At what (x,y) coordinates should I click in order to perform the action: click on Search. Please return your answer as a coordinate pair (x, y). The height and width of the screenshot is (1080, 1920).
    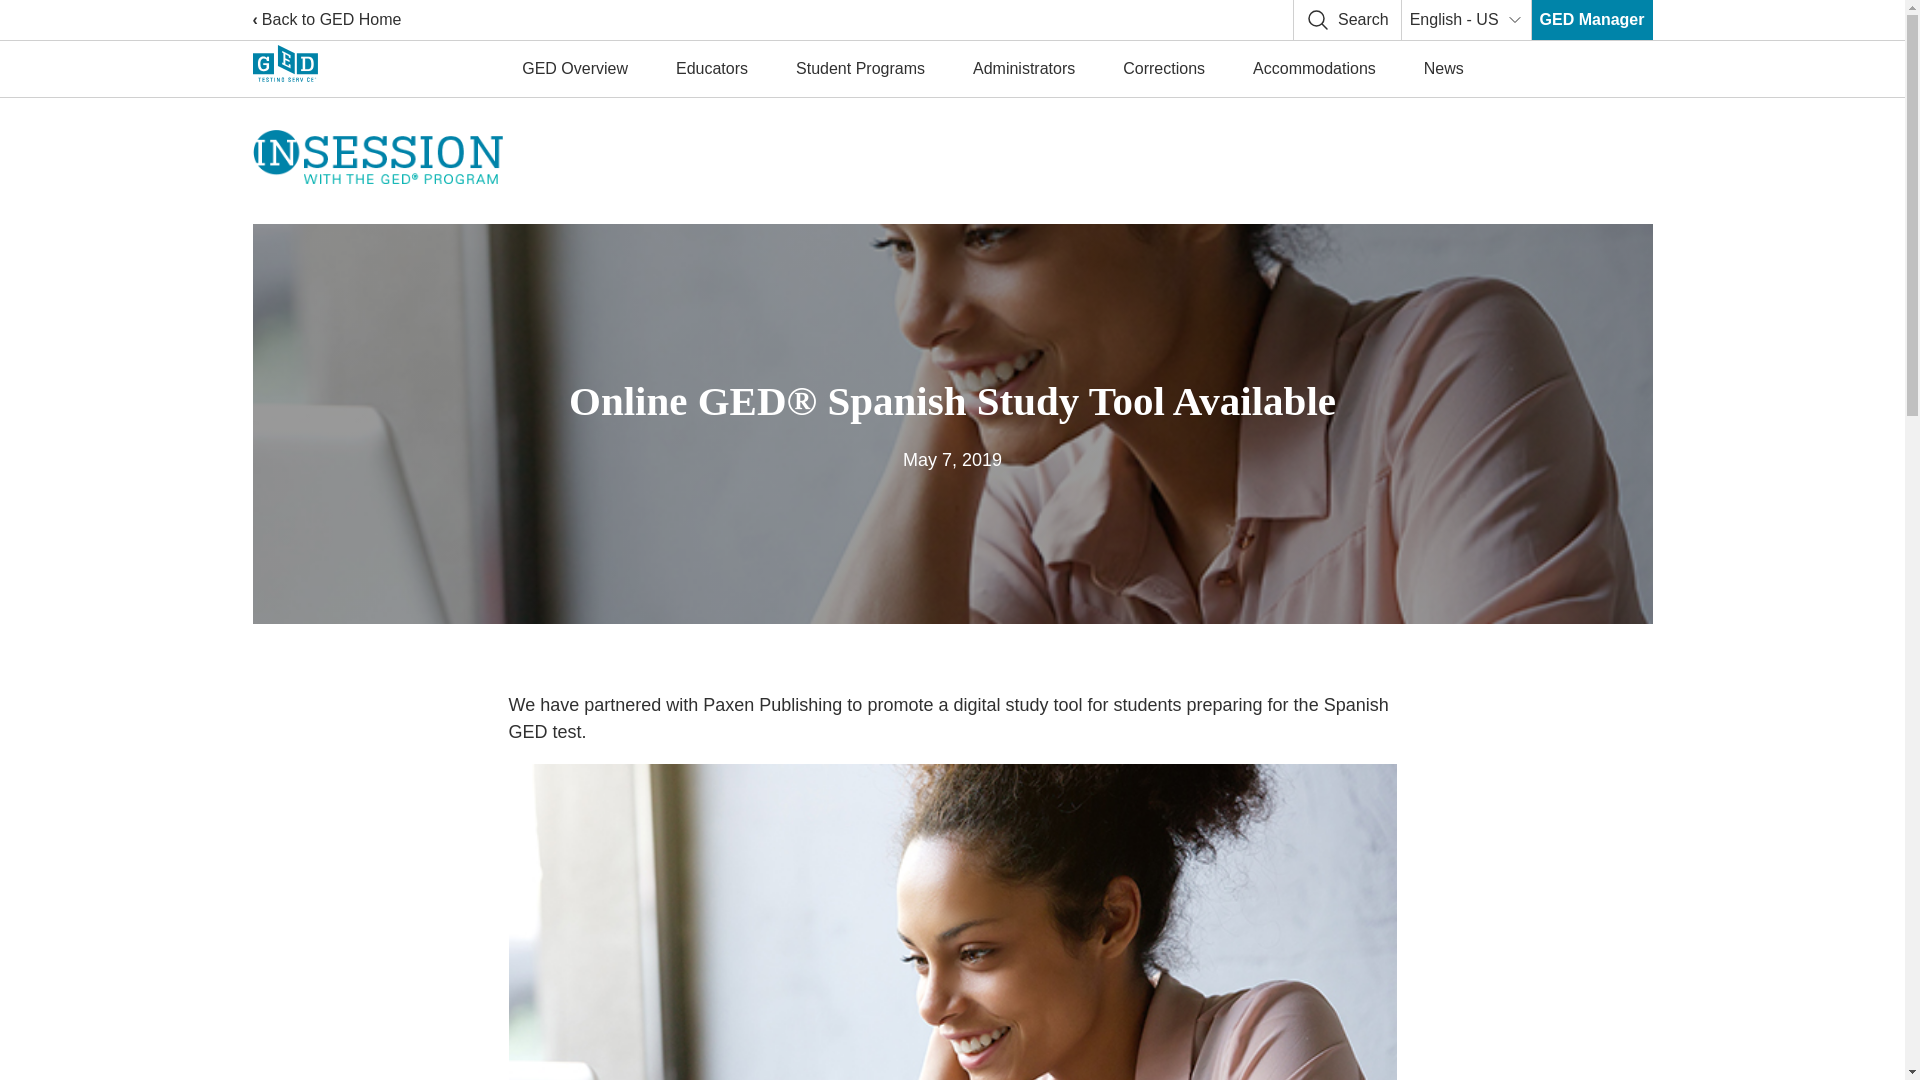
    Looking at the image, I should click on (1346, 20).